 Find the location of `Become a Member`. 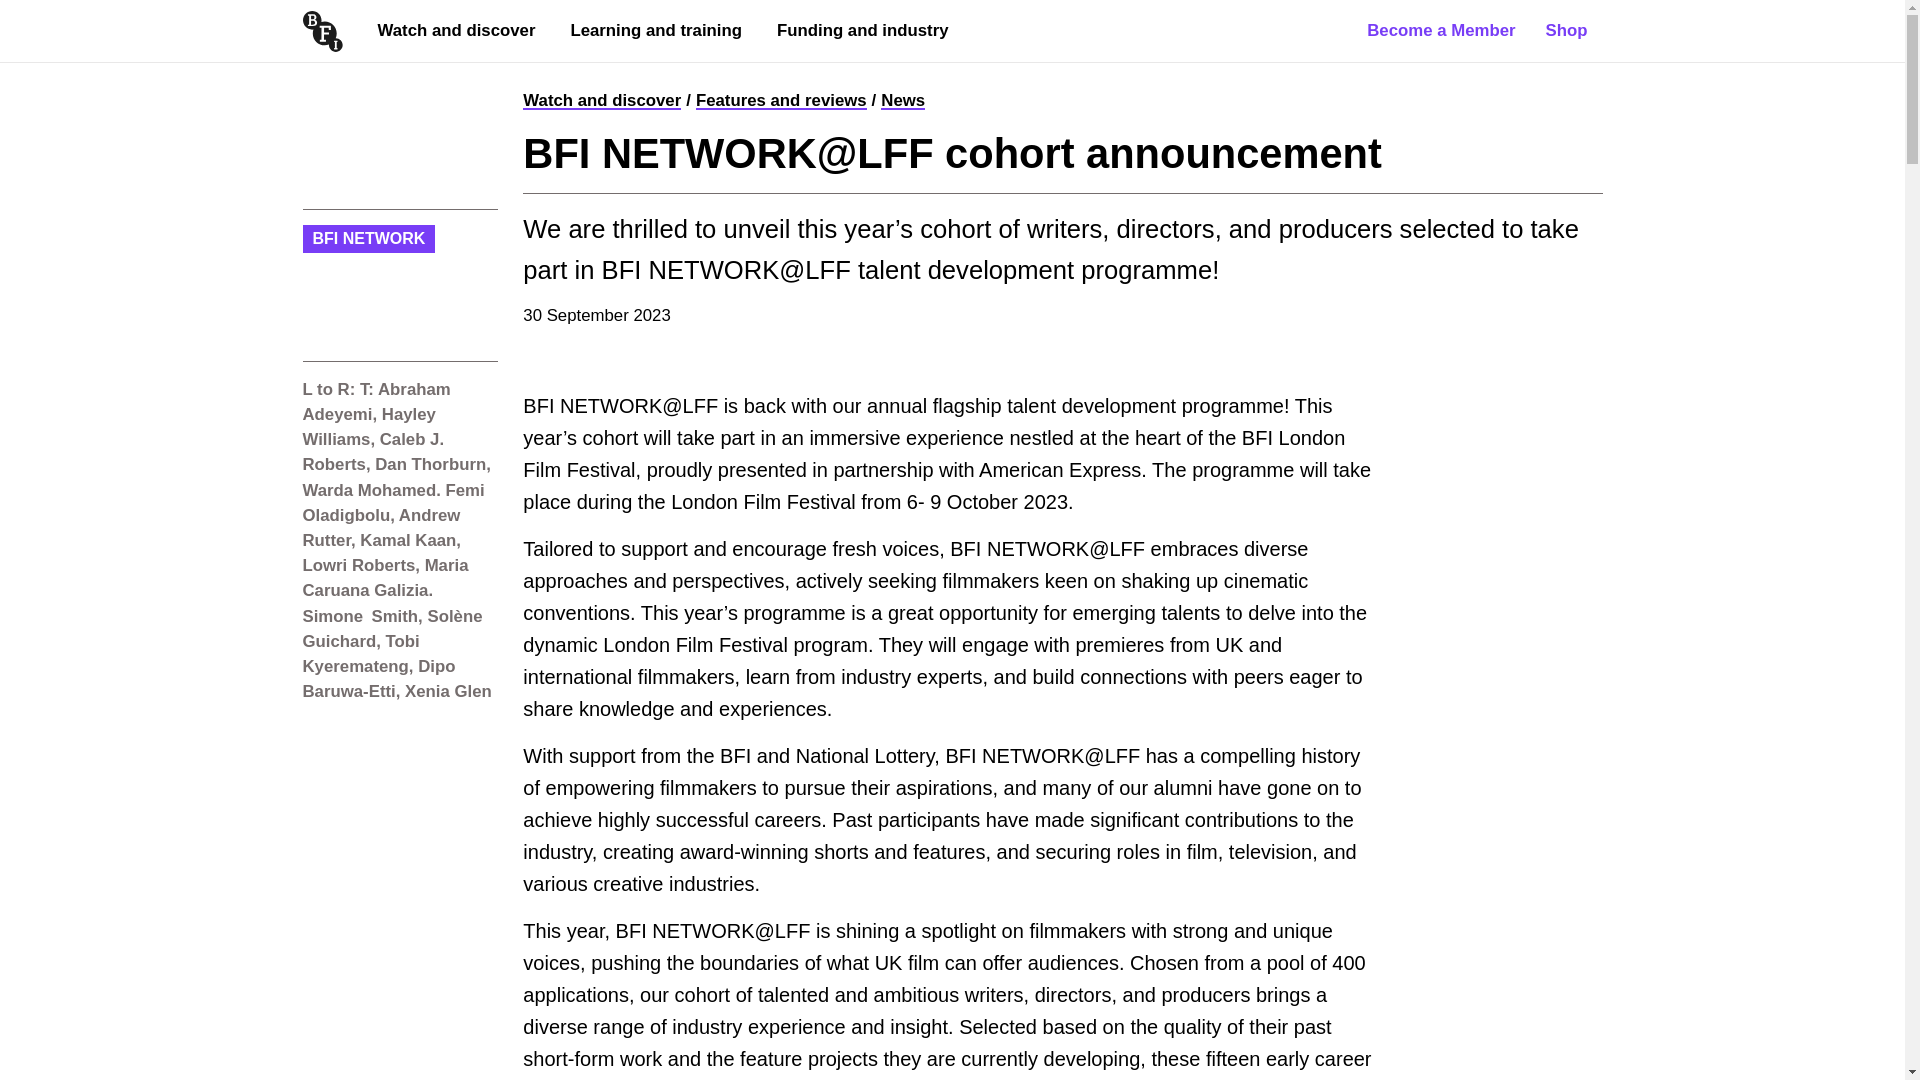

Become a Member is located at coordinates (1440, 30).